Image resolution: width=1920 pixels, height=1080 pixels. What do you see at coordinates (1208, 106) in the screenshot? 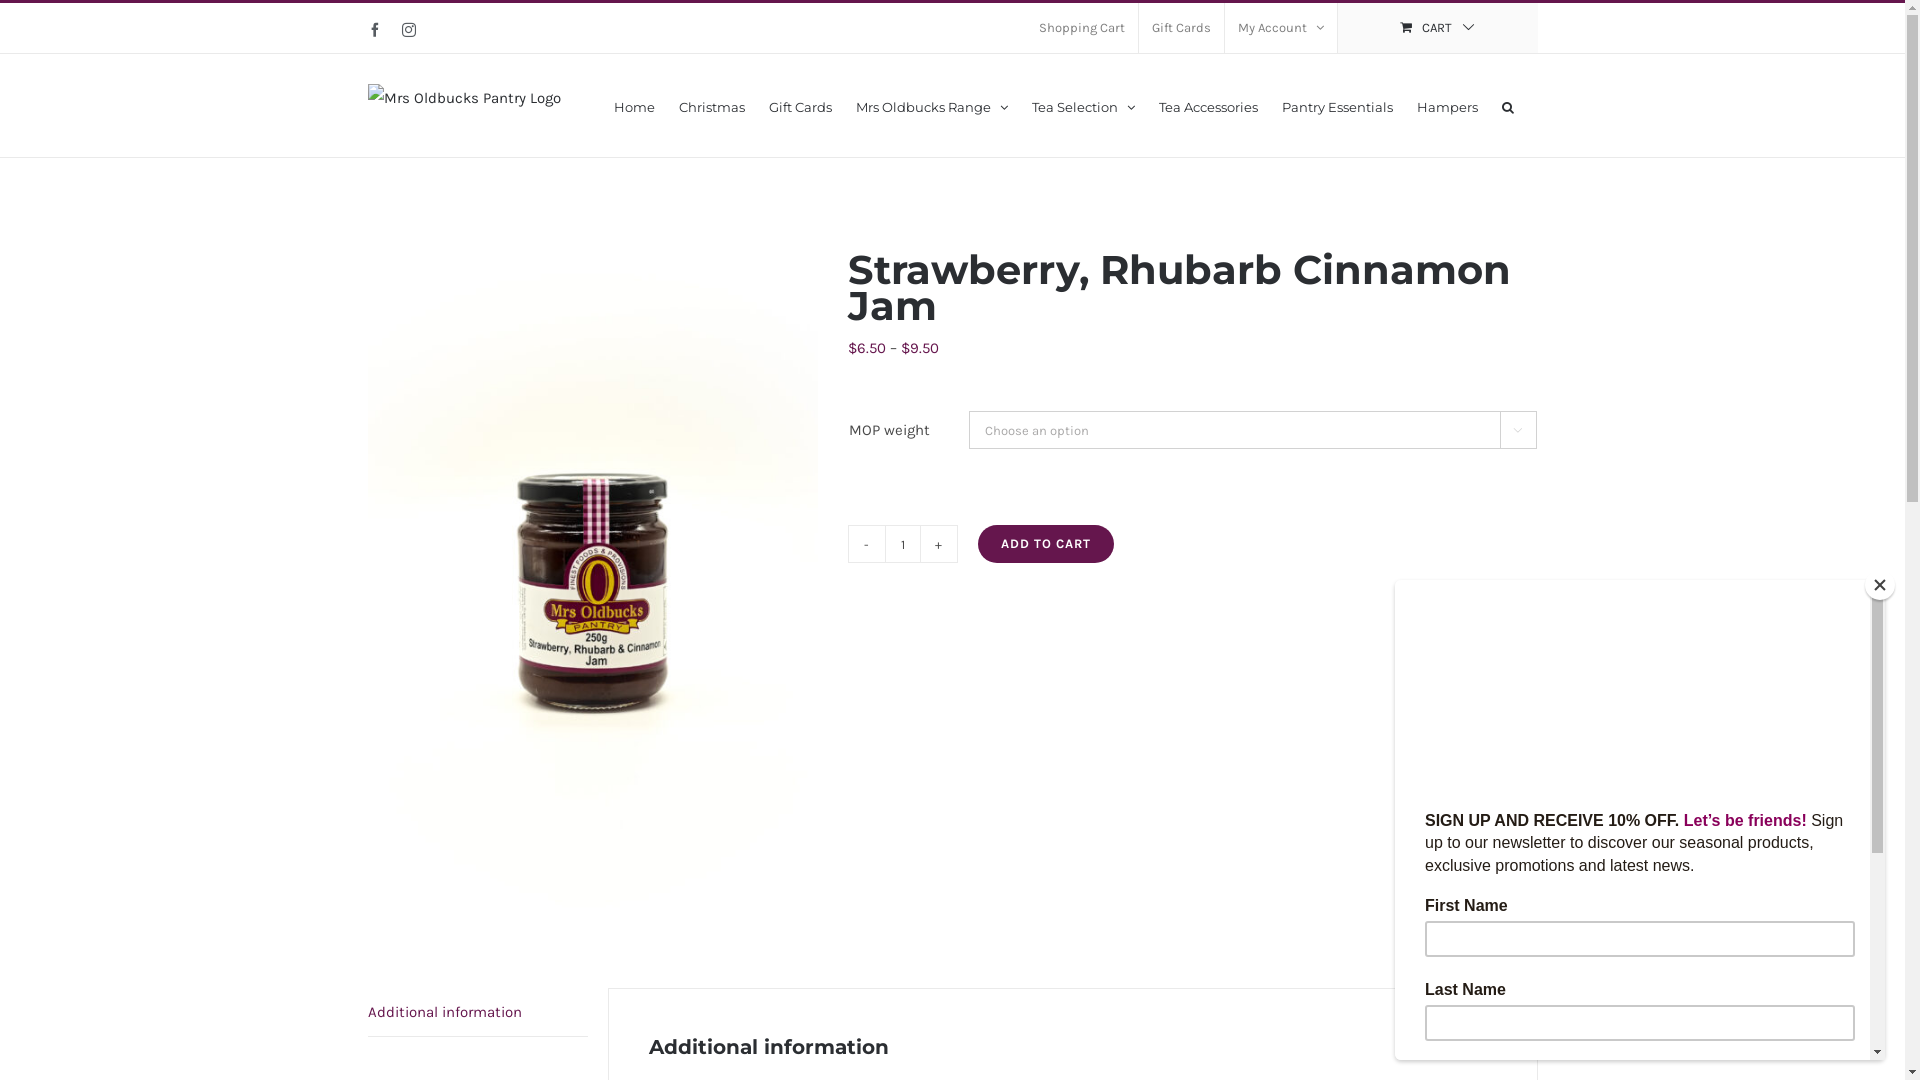
I see `Tea Accessories` at bounding box center [1208, 106].